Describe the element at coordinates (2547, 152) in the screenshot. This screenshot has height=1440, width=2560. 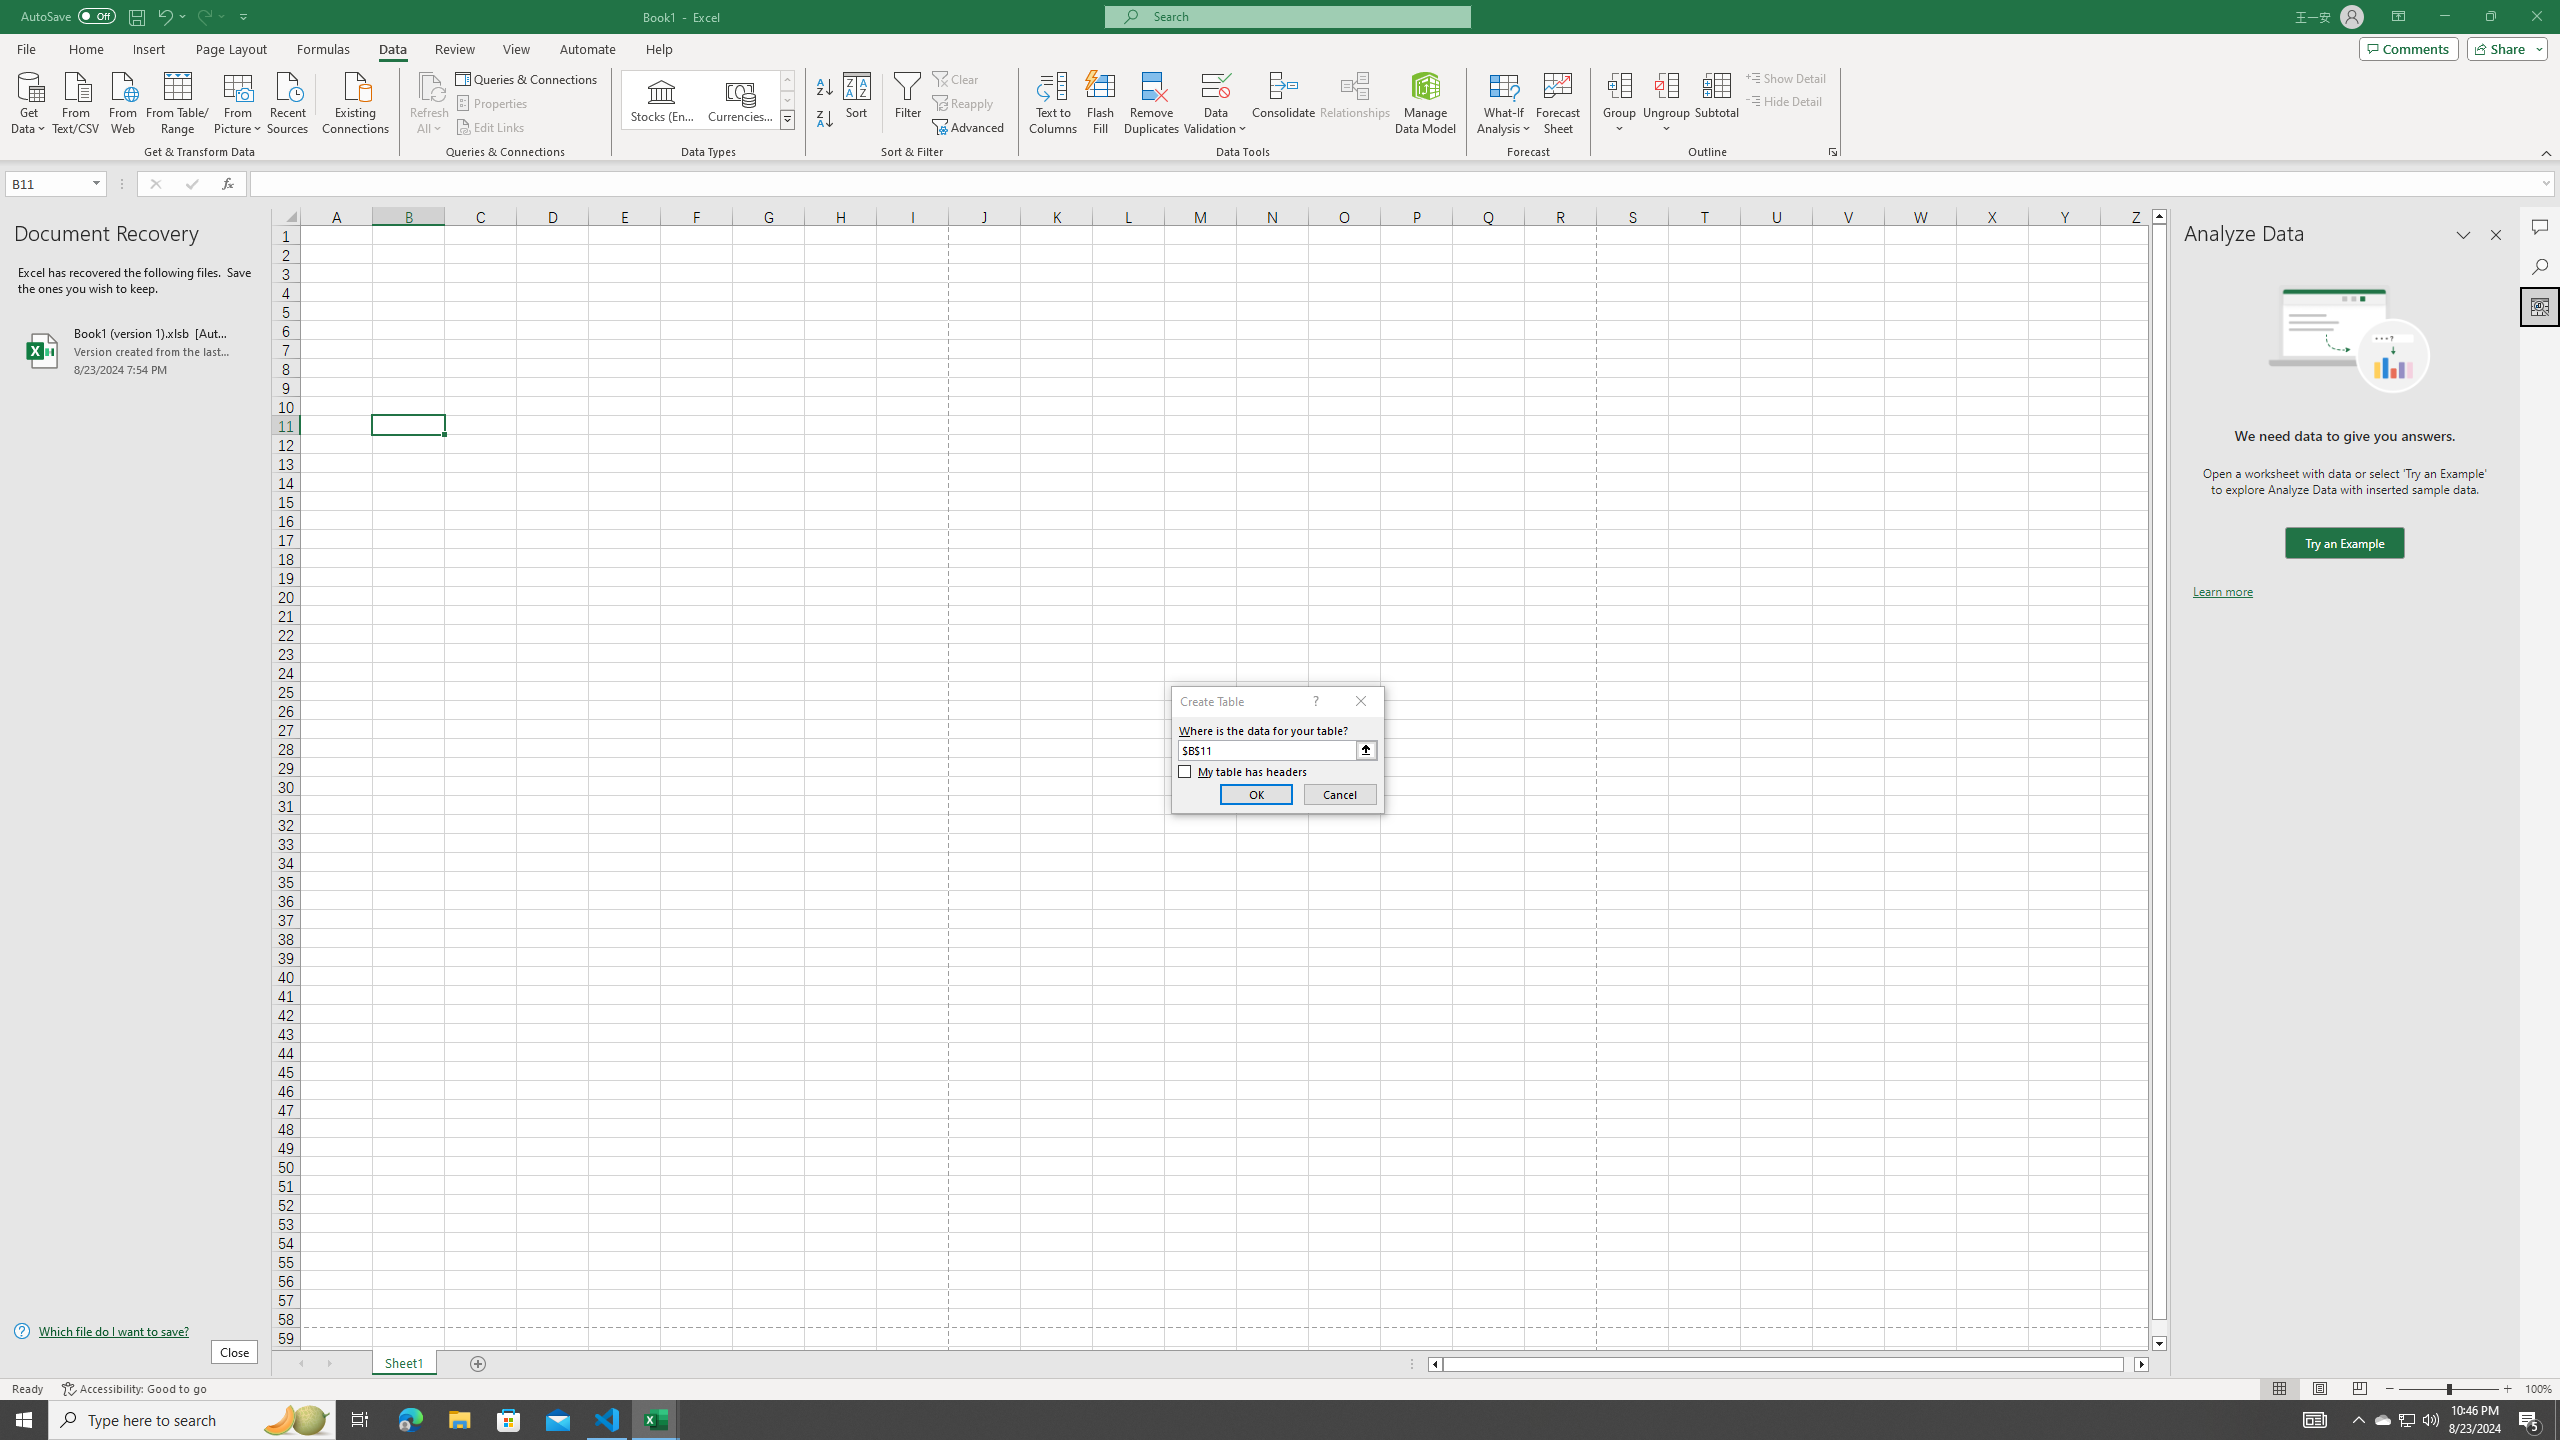
I see `Collapse the Ribbon` at that location.